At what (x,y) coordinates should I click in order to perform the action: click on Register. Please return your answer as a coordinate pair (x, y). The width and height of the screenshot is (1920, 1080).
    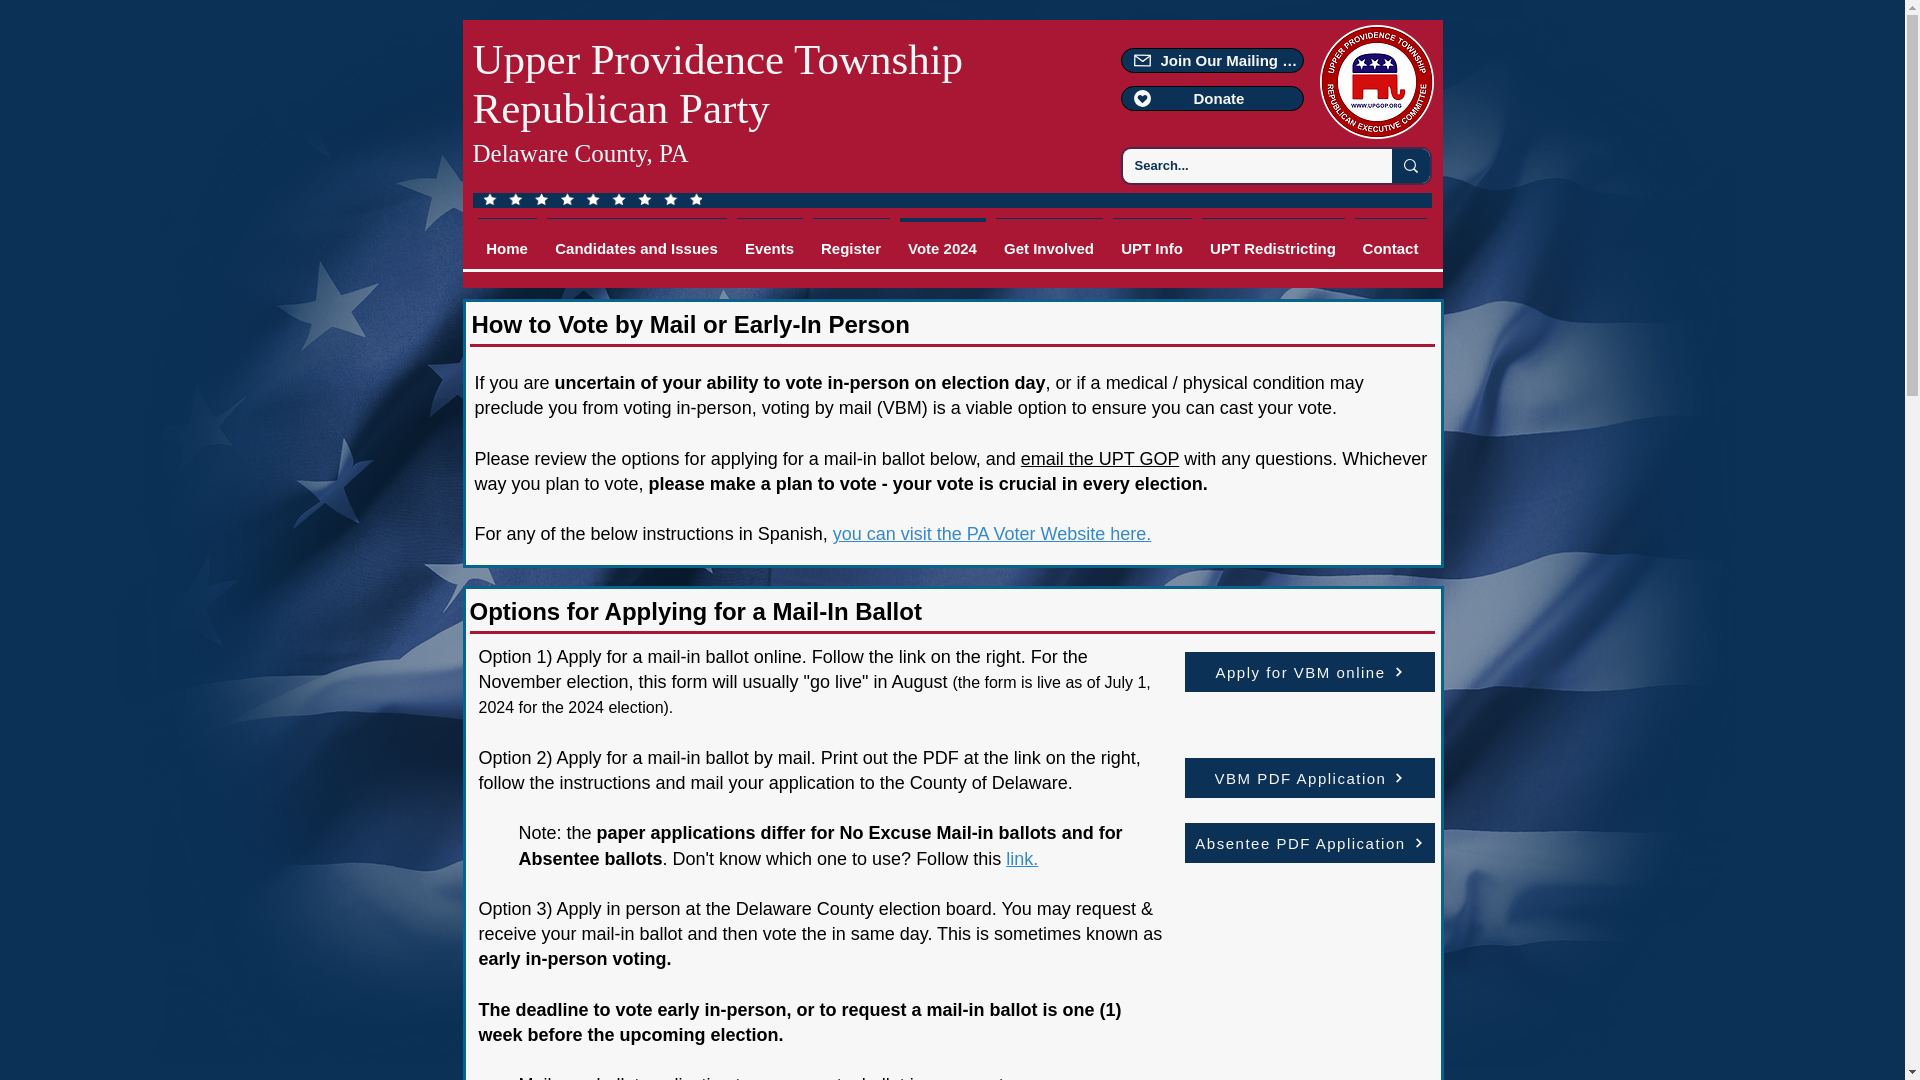
    Looking at the image, I should click on (851, 240).